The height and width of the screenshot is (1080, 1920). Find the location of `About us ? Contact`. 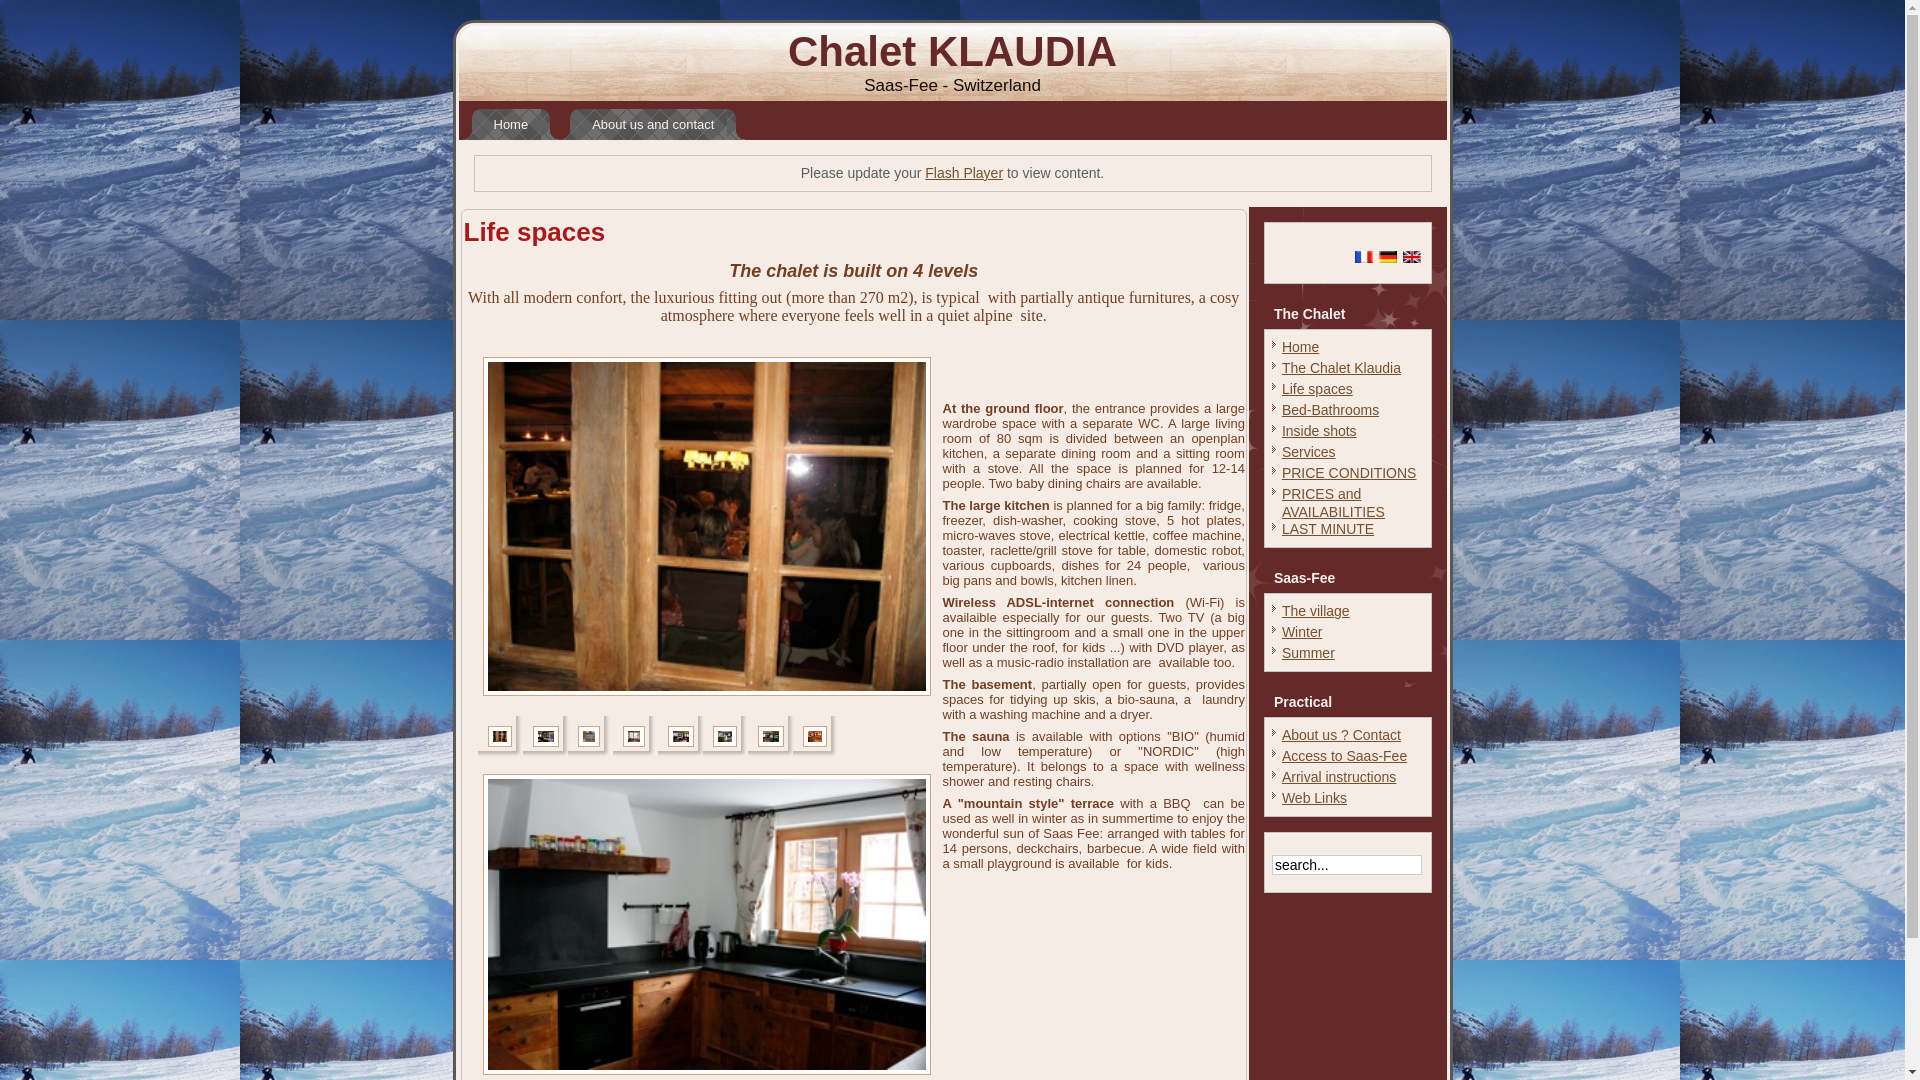

About us ? Contact is located at coordinates (1342, 735).